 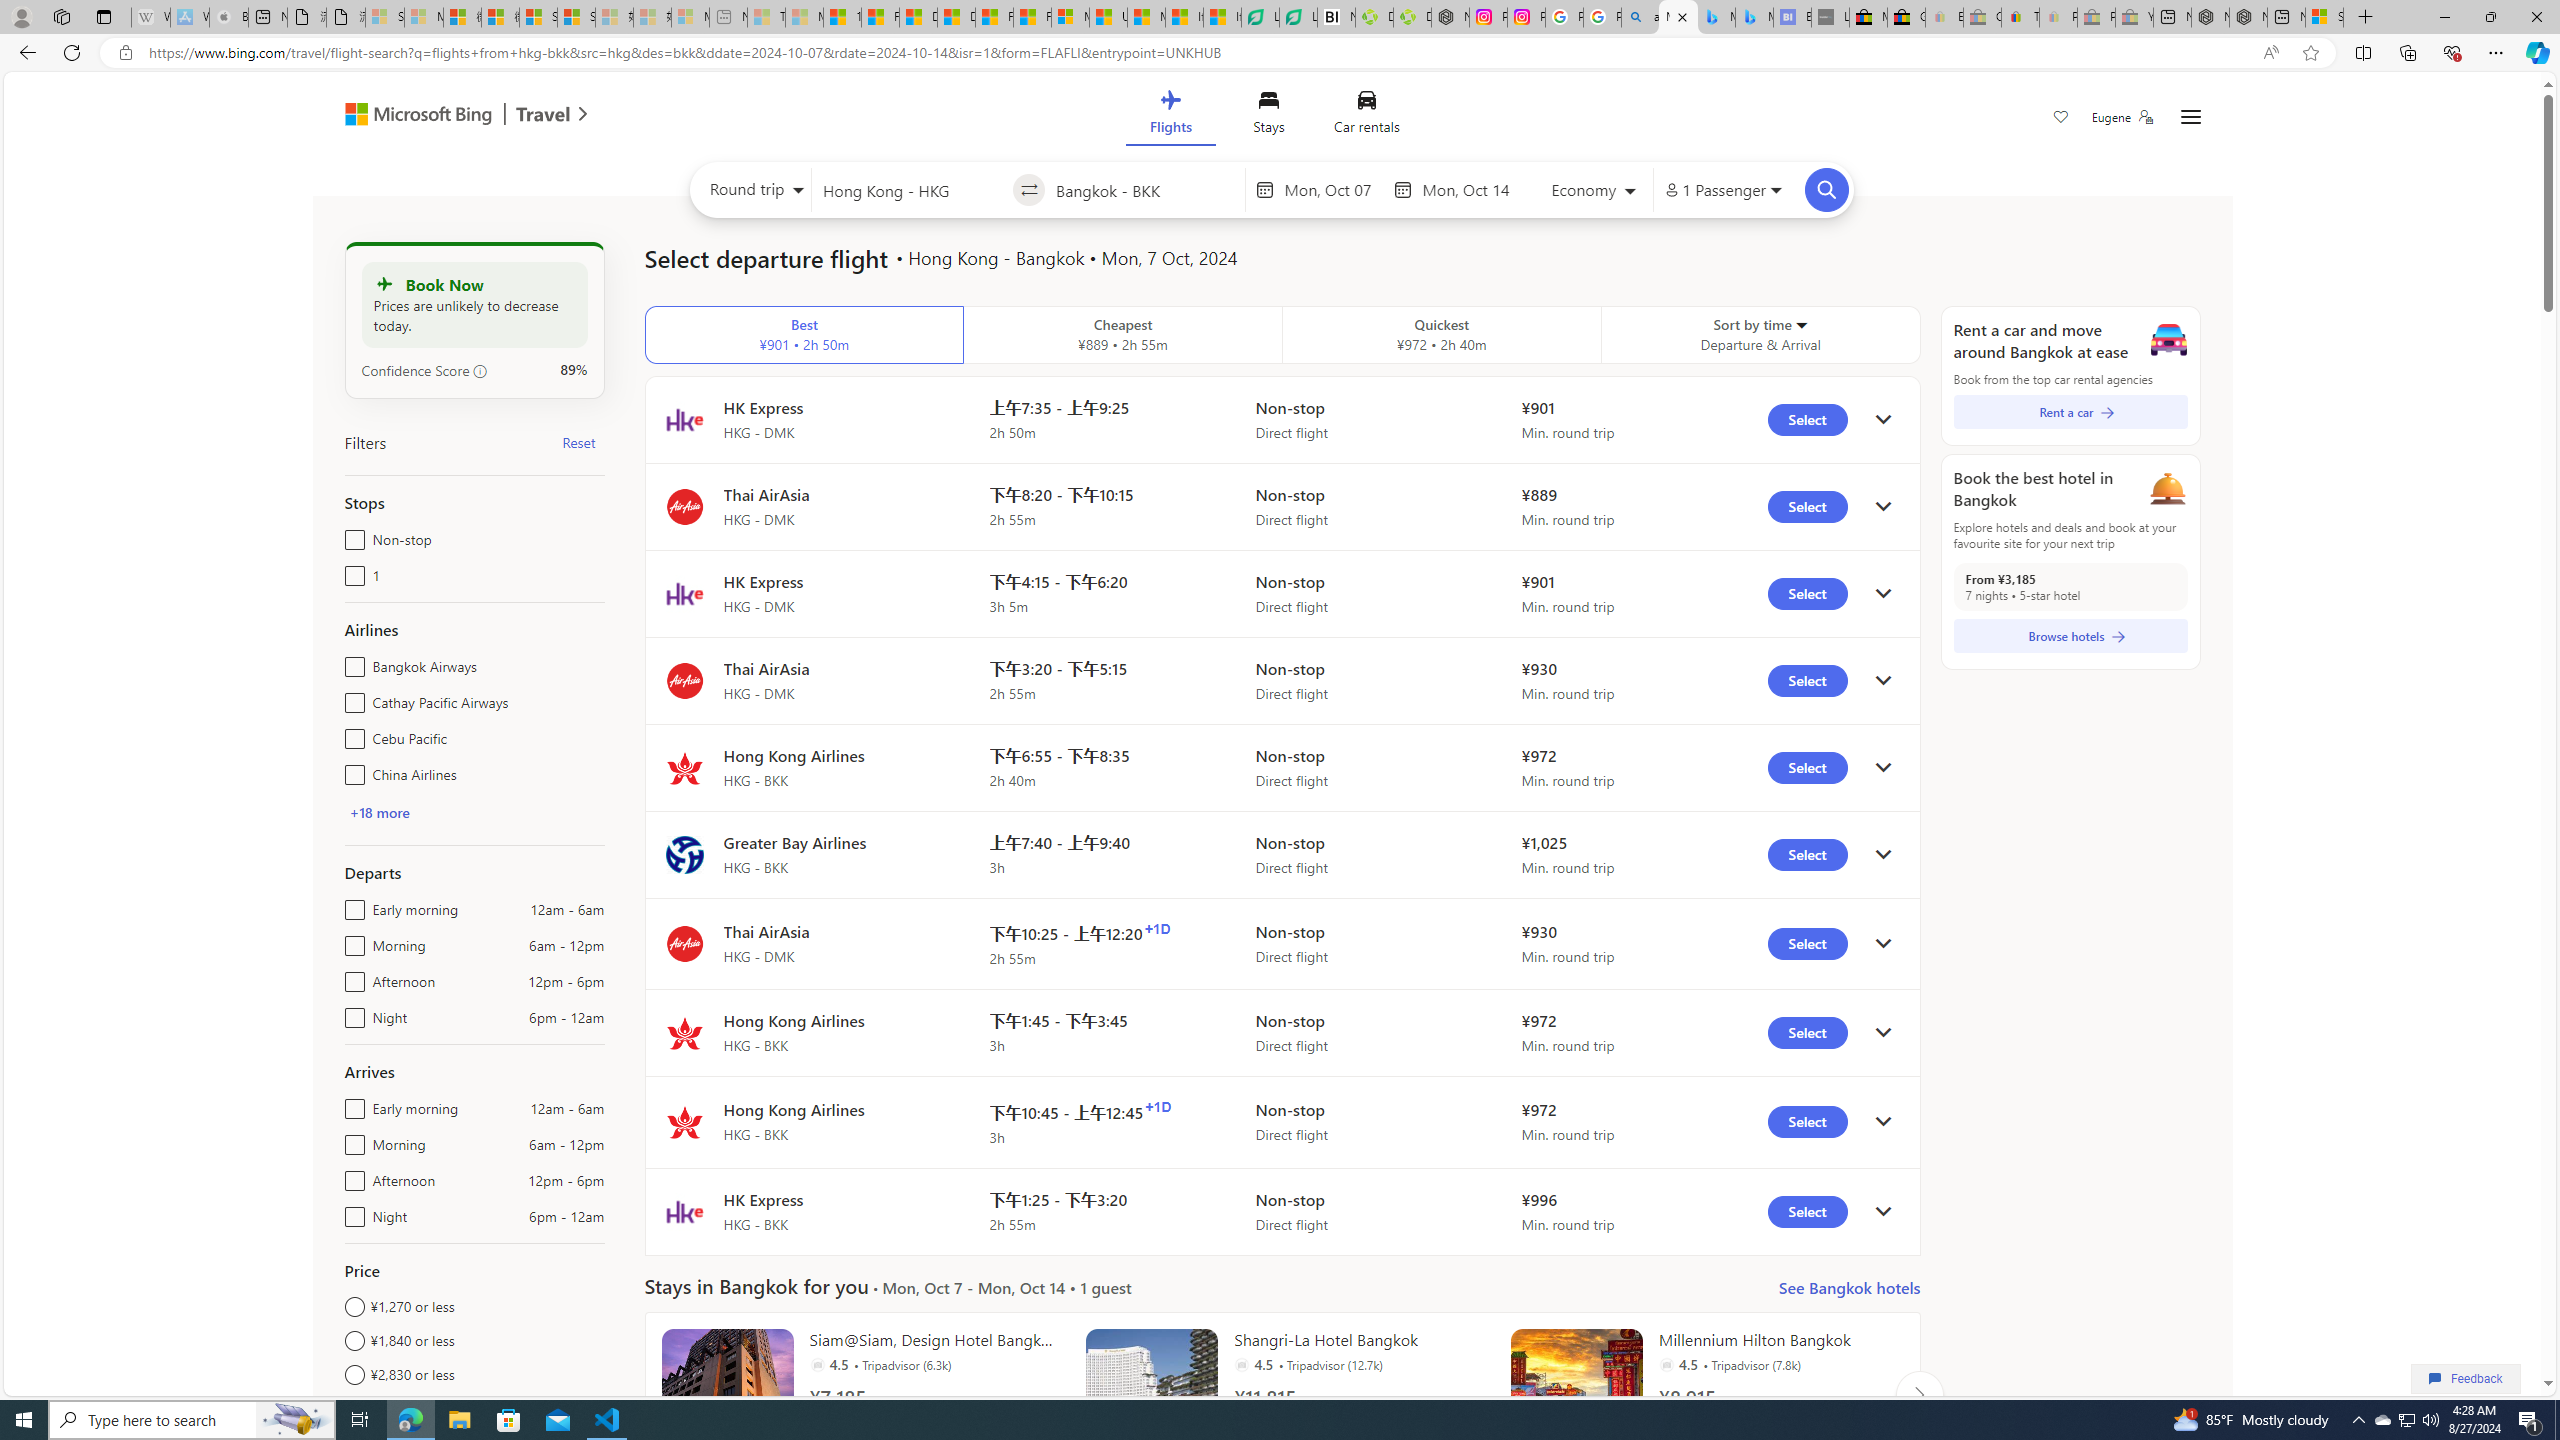 What do you see at coordinates (1640, 17) in the screenshot?
I see `alabama high school quarterback dies - Search` at bounding box center [1640, 17].